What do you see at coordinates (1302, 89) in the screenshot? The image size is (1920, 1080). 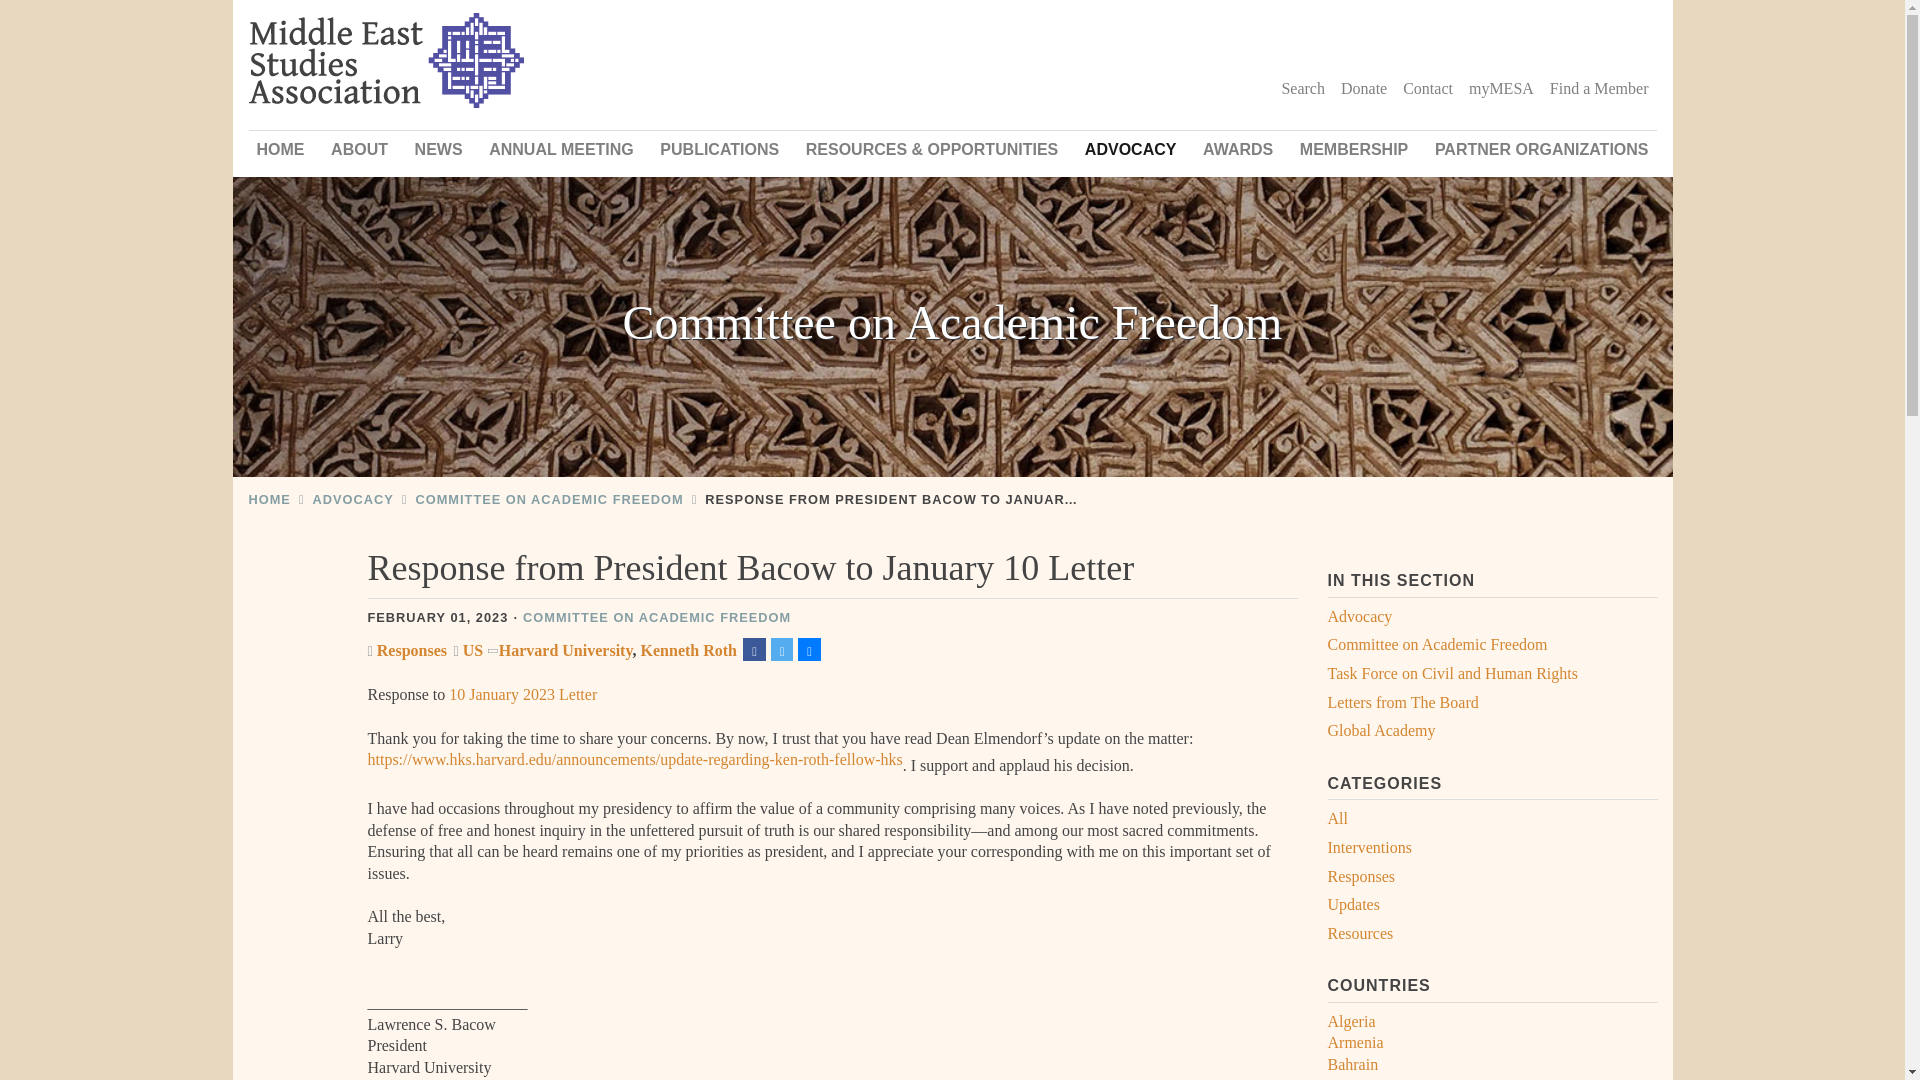 I see `Search` at bounding box center [1302, 89].